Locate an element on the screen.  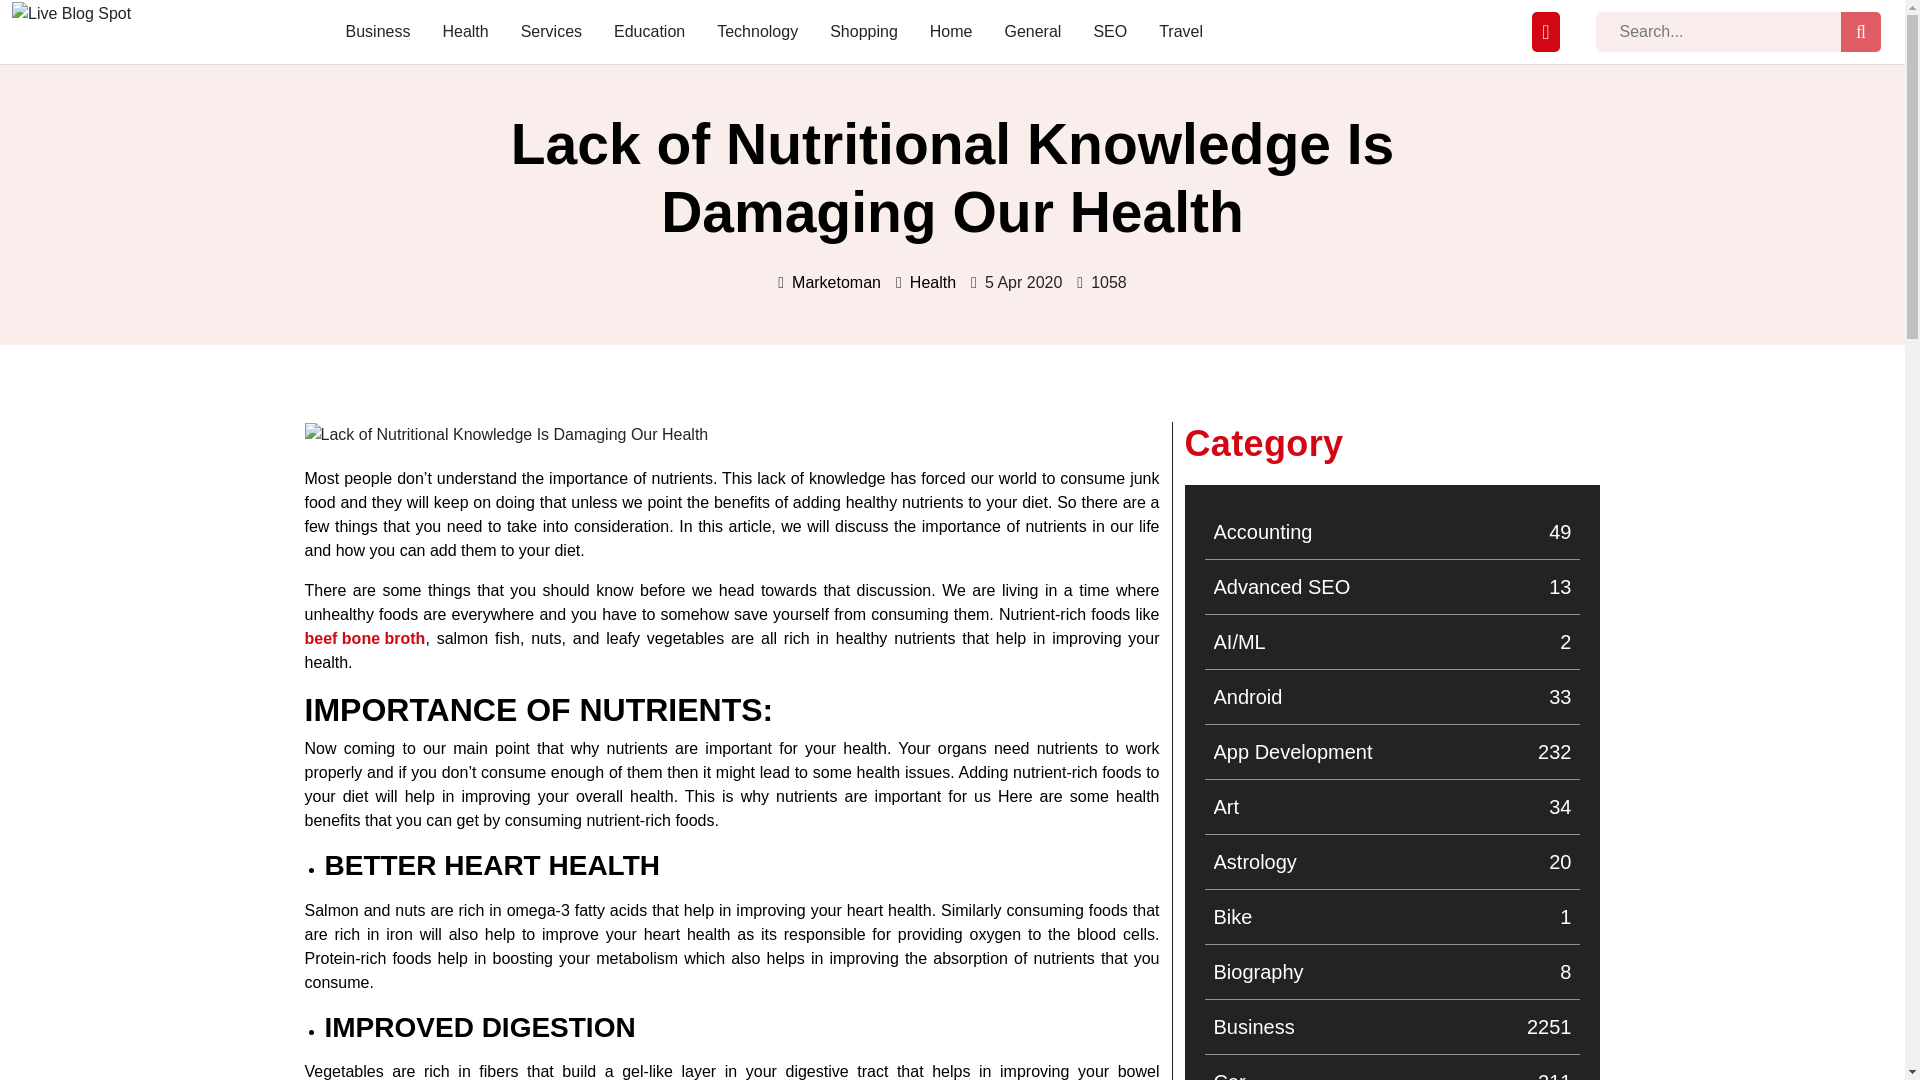
Education is located at coordinates (864, 32).